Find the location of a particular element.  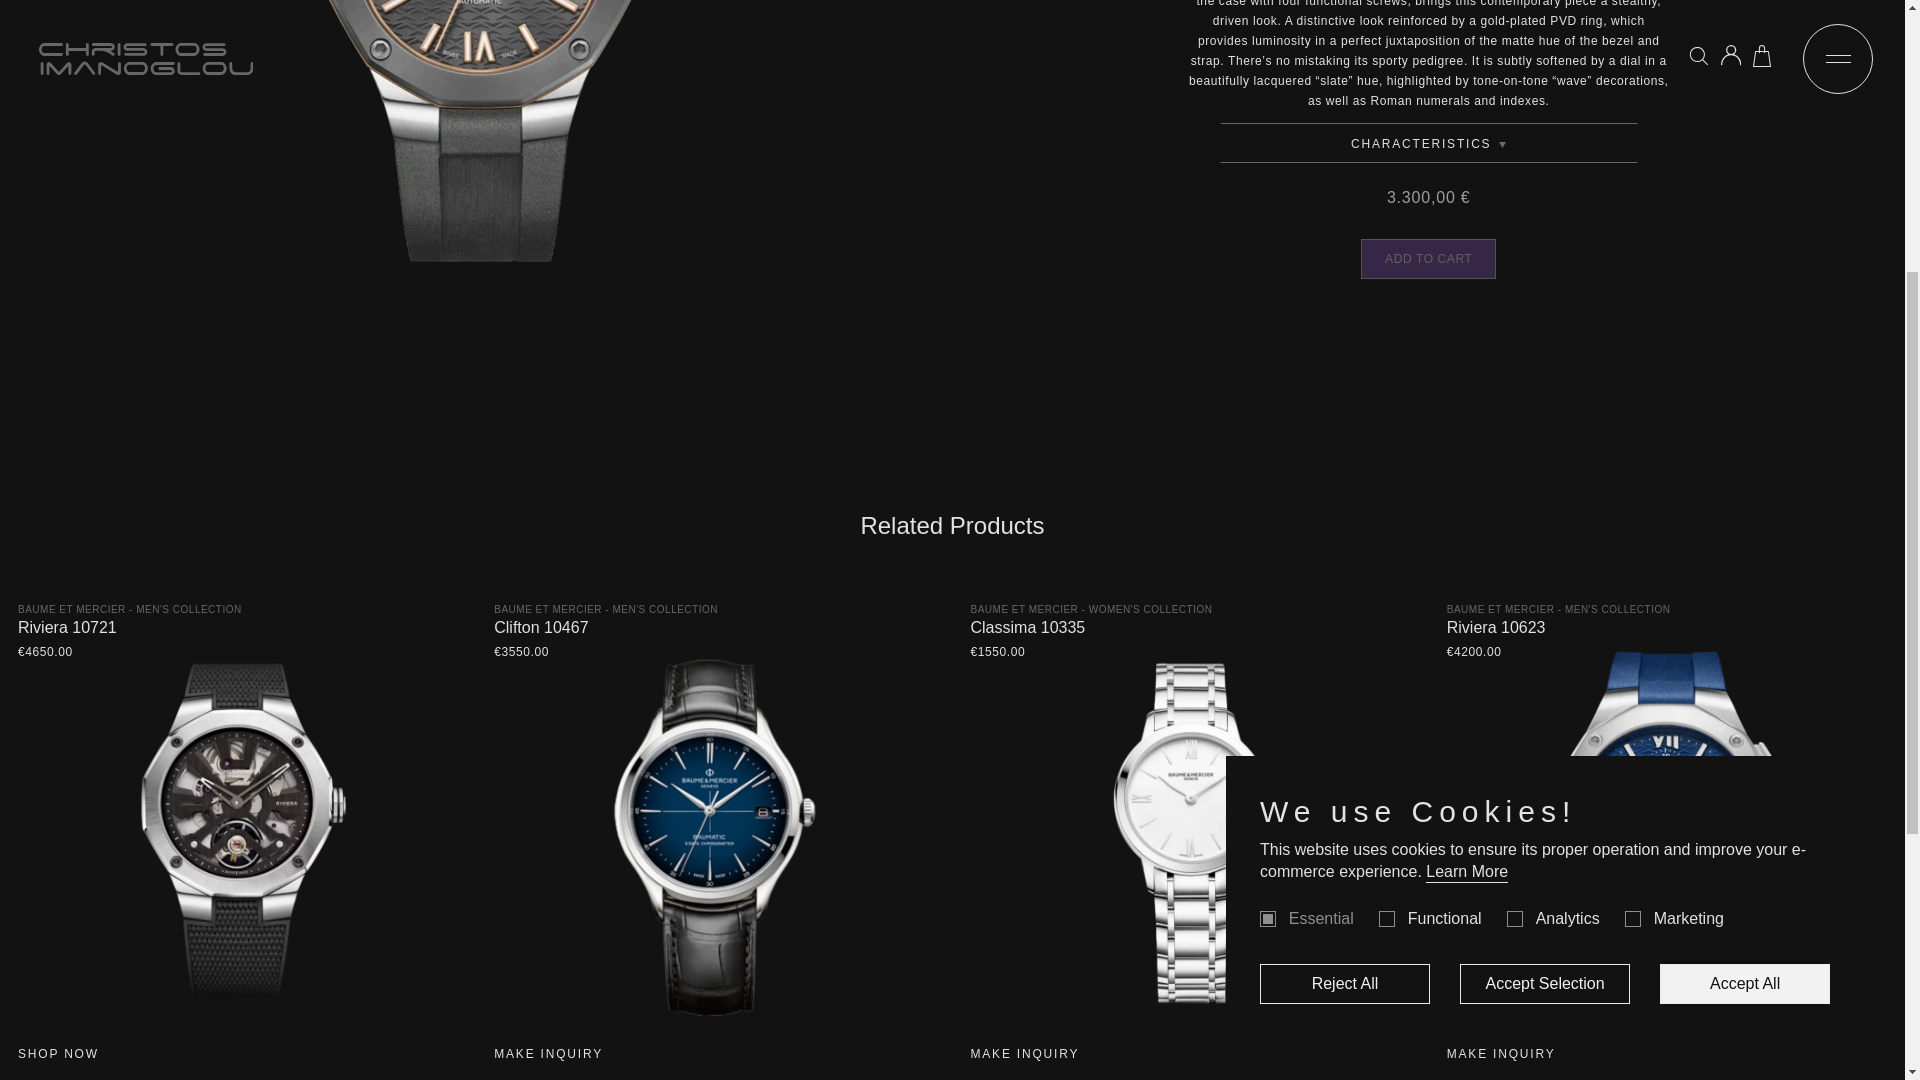

Preferences is located at coordinates (1386, 424).